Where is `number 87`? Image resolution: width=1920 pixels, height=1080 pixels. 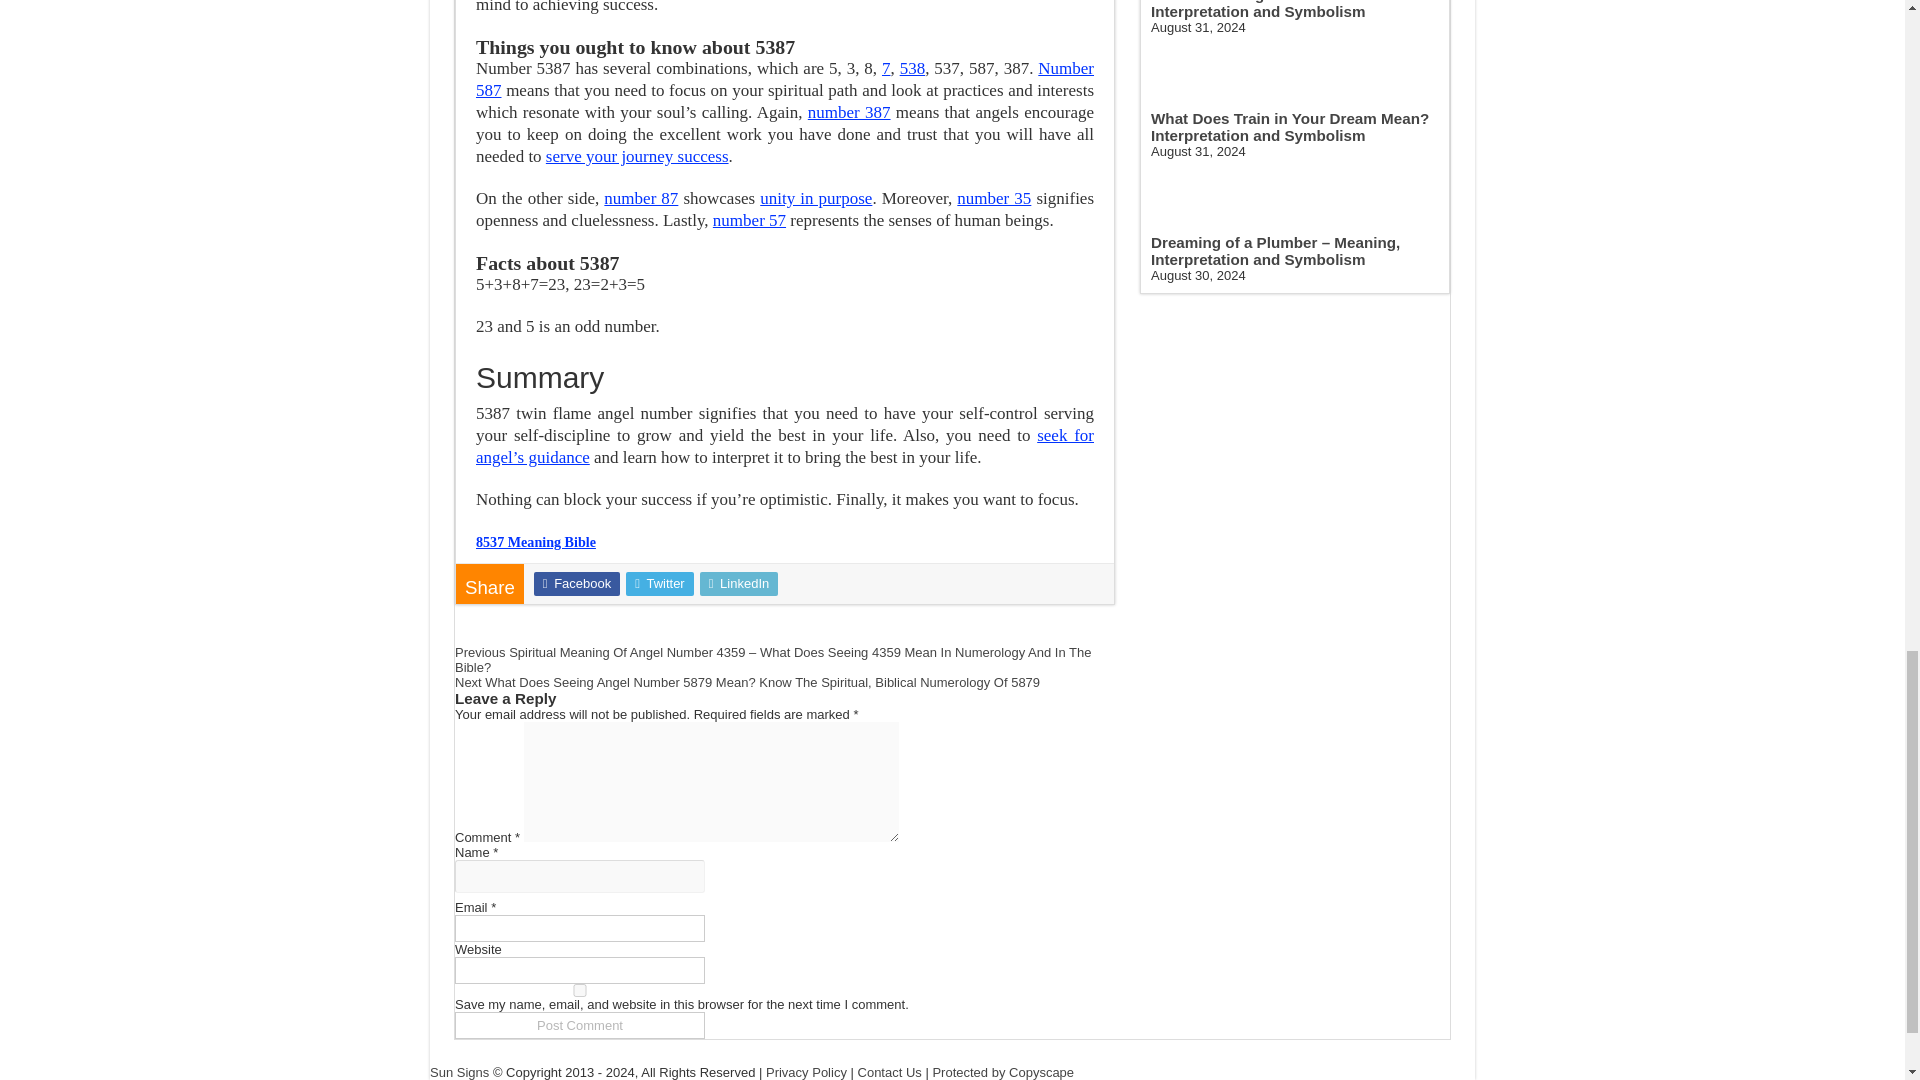
number 87 is located at coordinates (640, 198).